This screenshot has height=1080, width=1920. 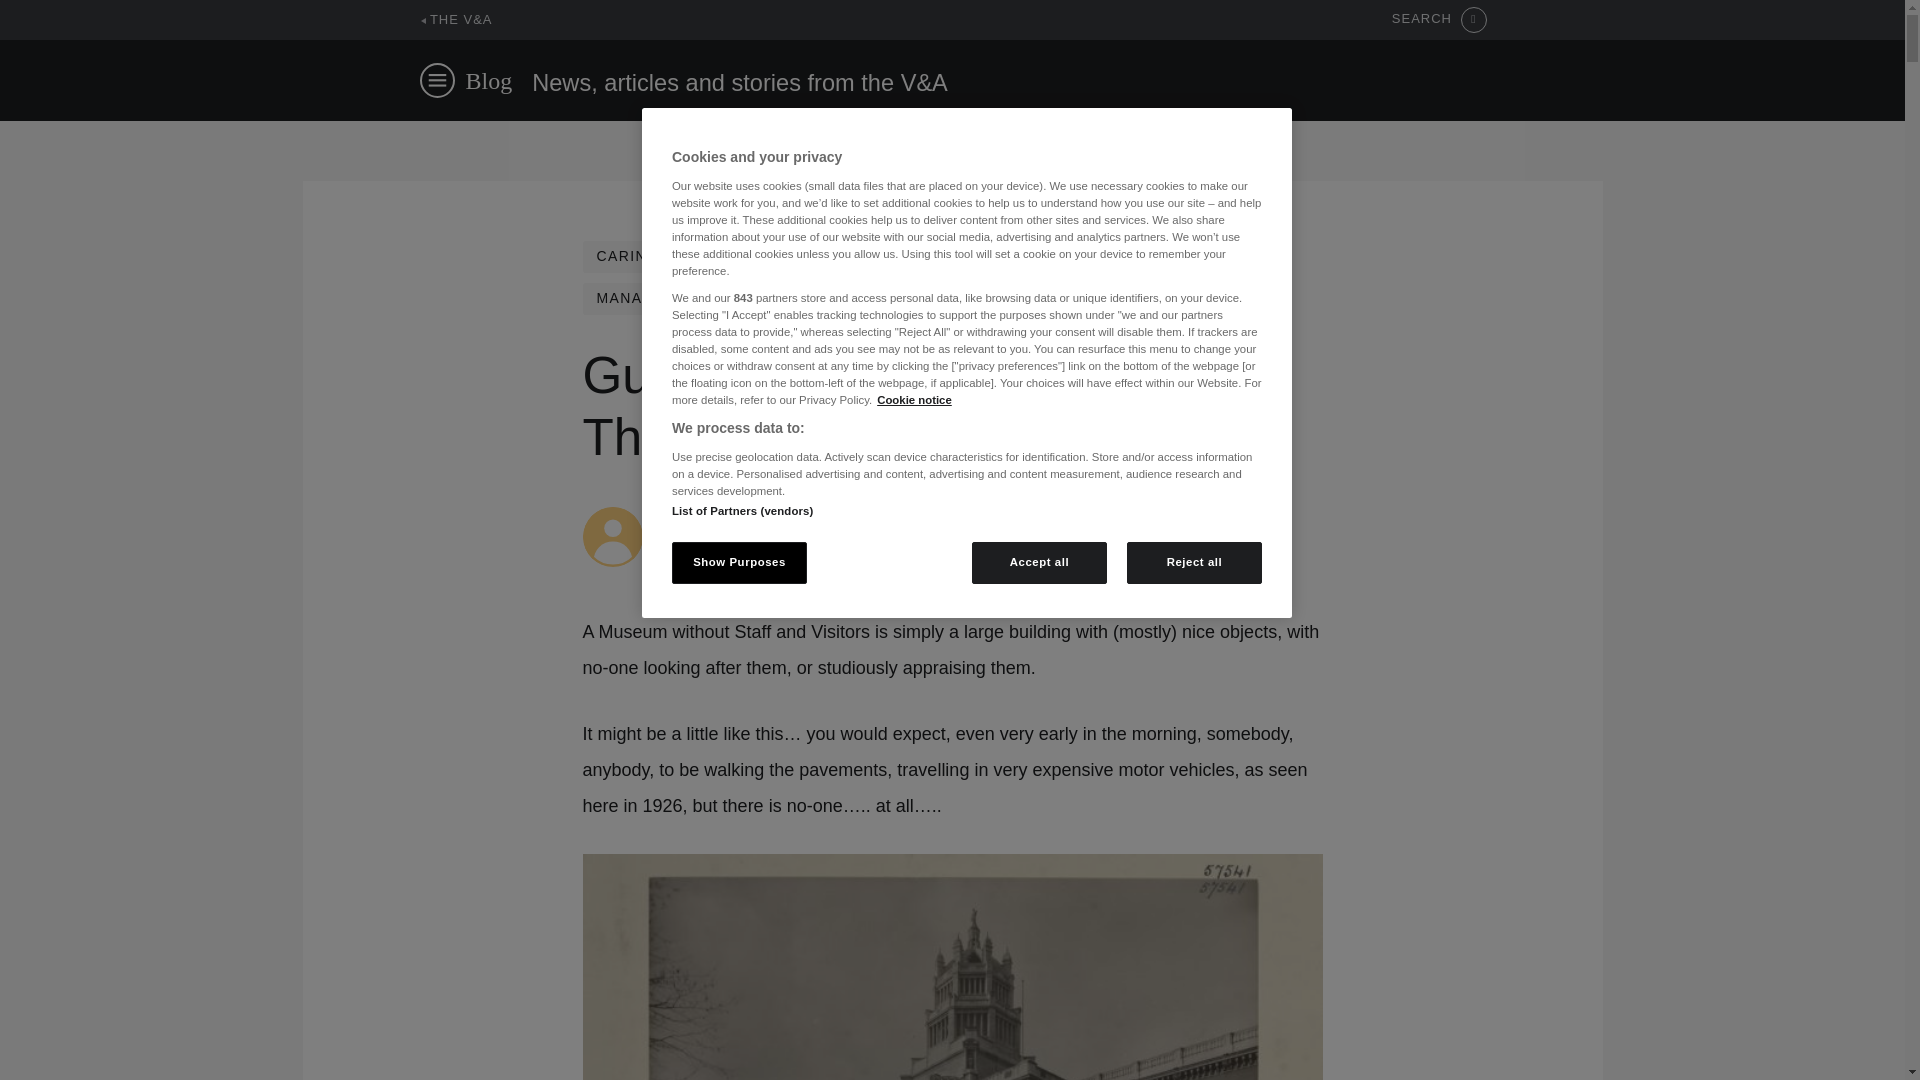 I want to click on Steve Woodhouse, so click(x=720, y=516).